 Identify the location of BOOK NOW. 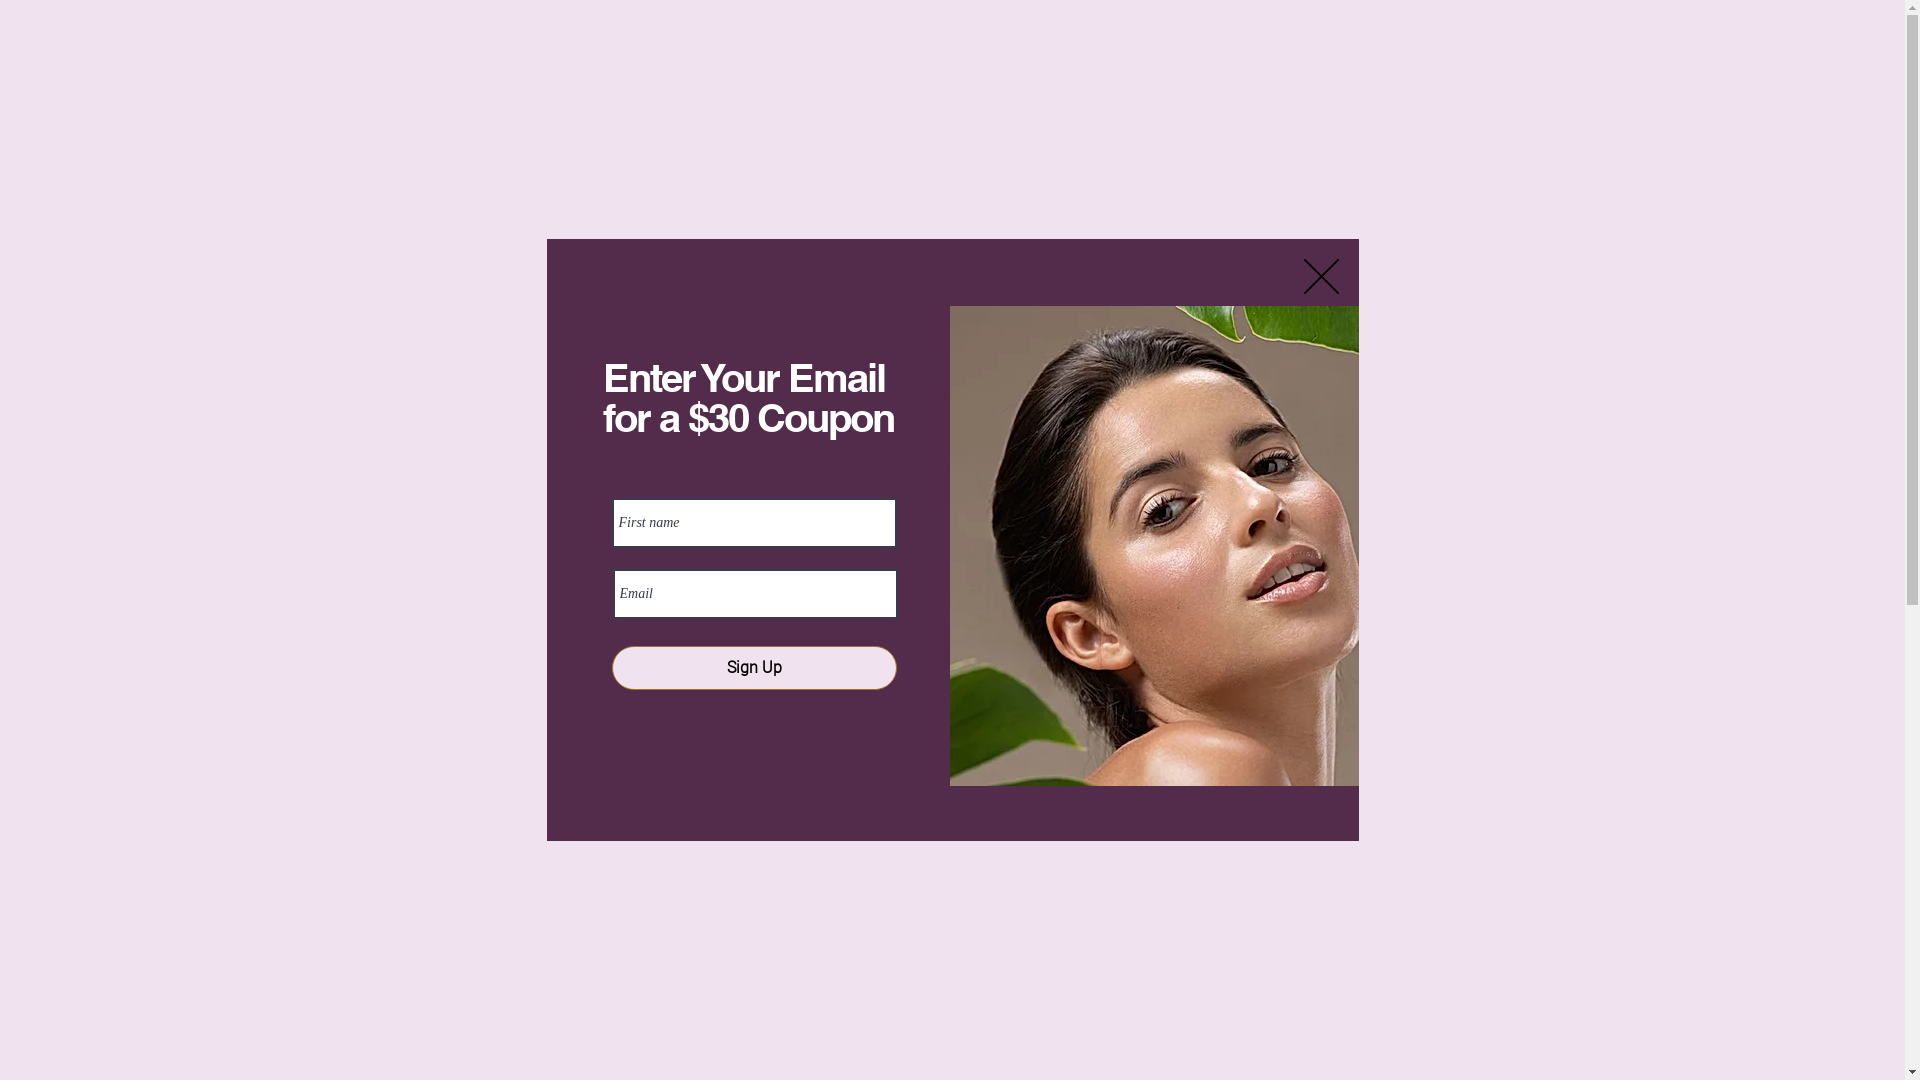
(1250, 46).